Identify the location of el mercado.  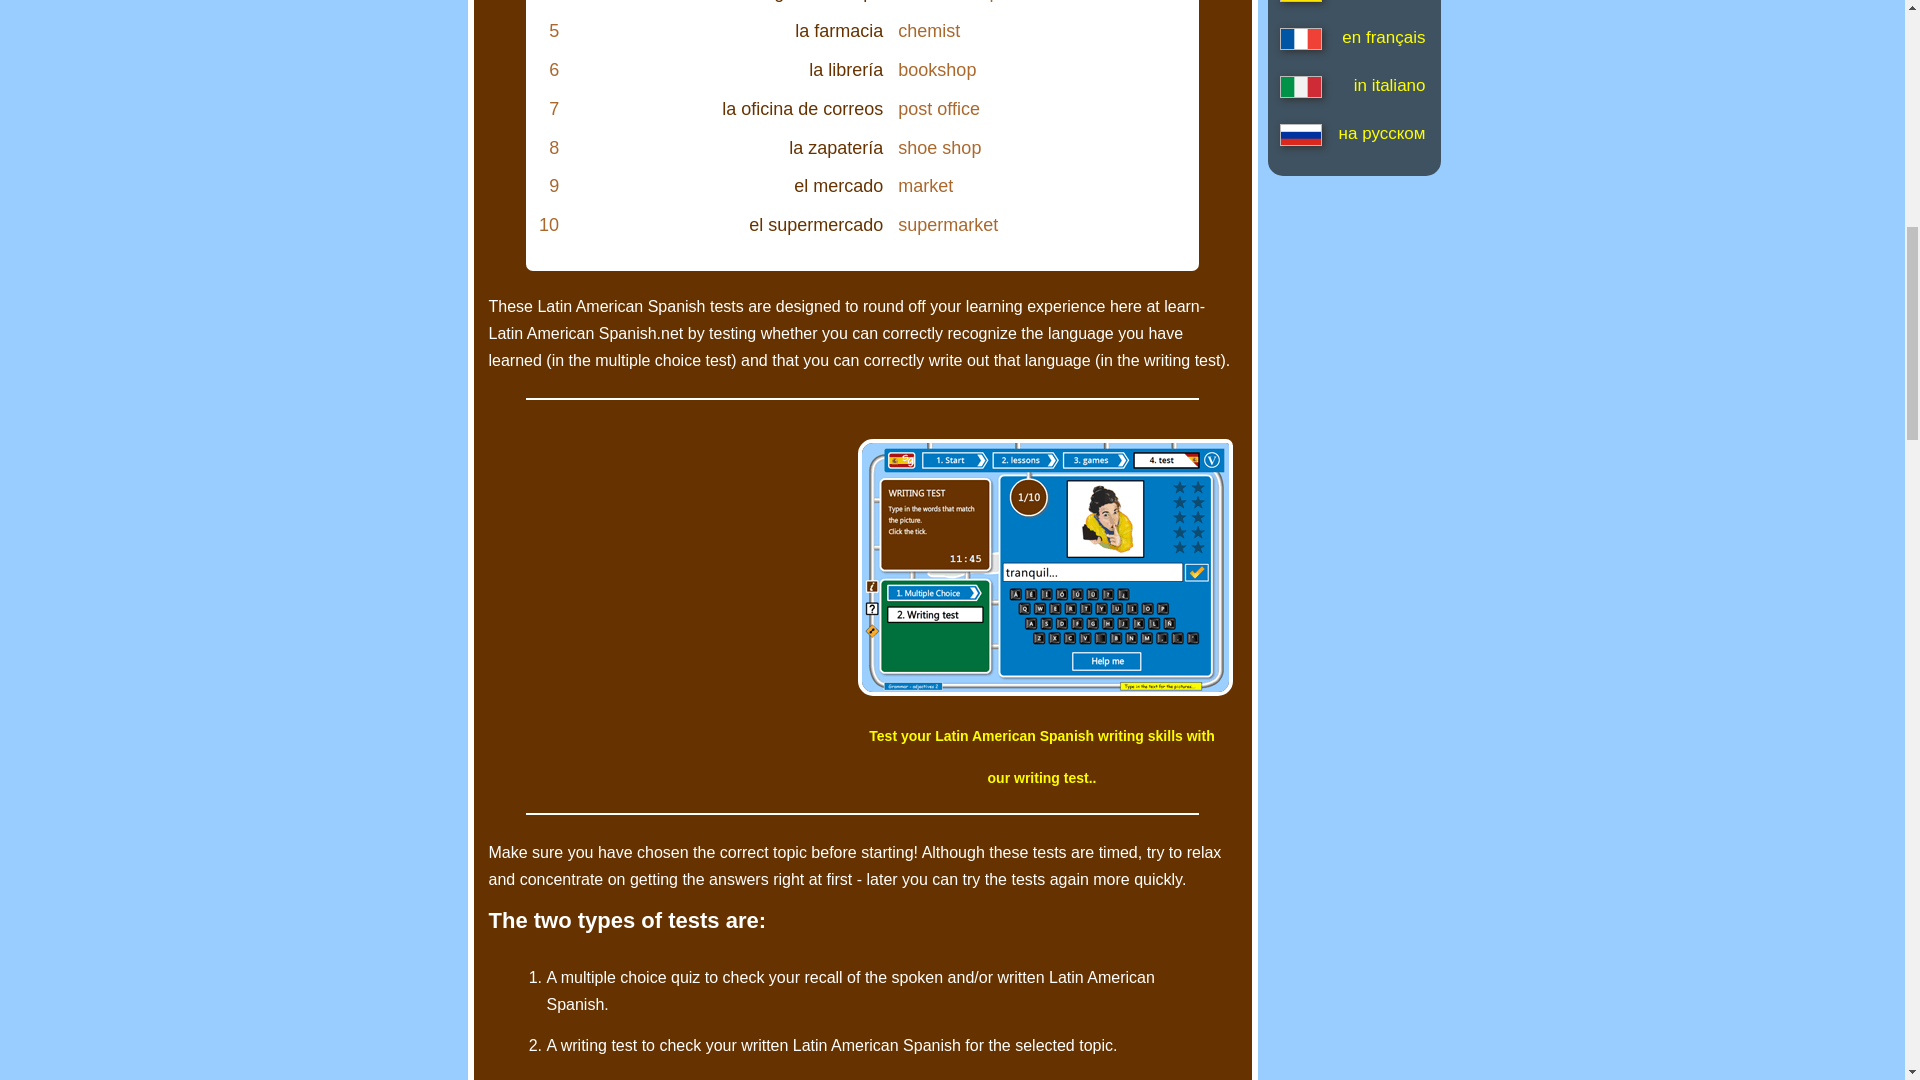
(838, 186).